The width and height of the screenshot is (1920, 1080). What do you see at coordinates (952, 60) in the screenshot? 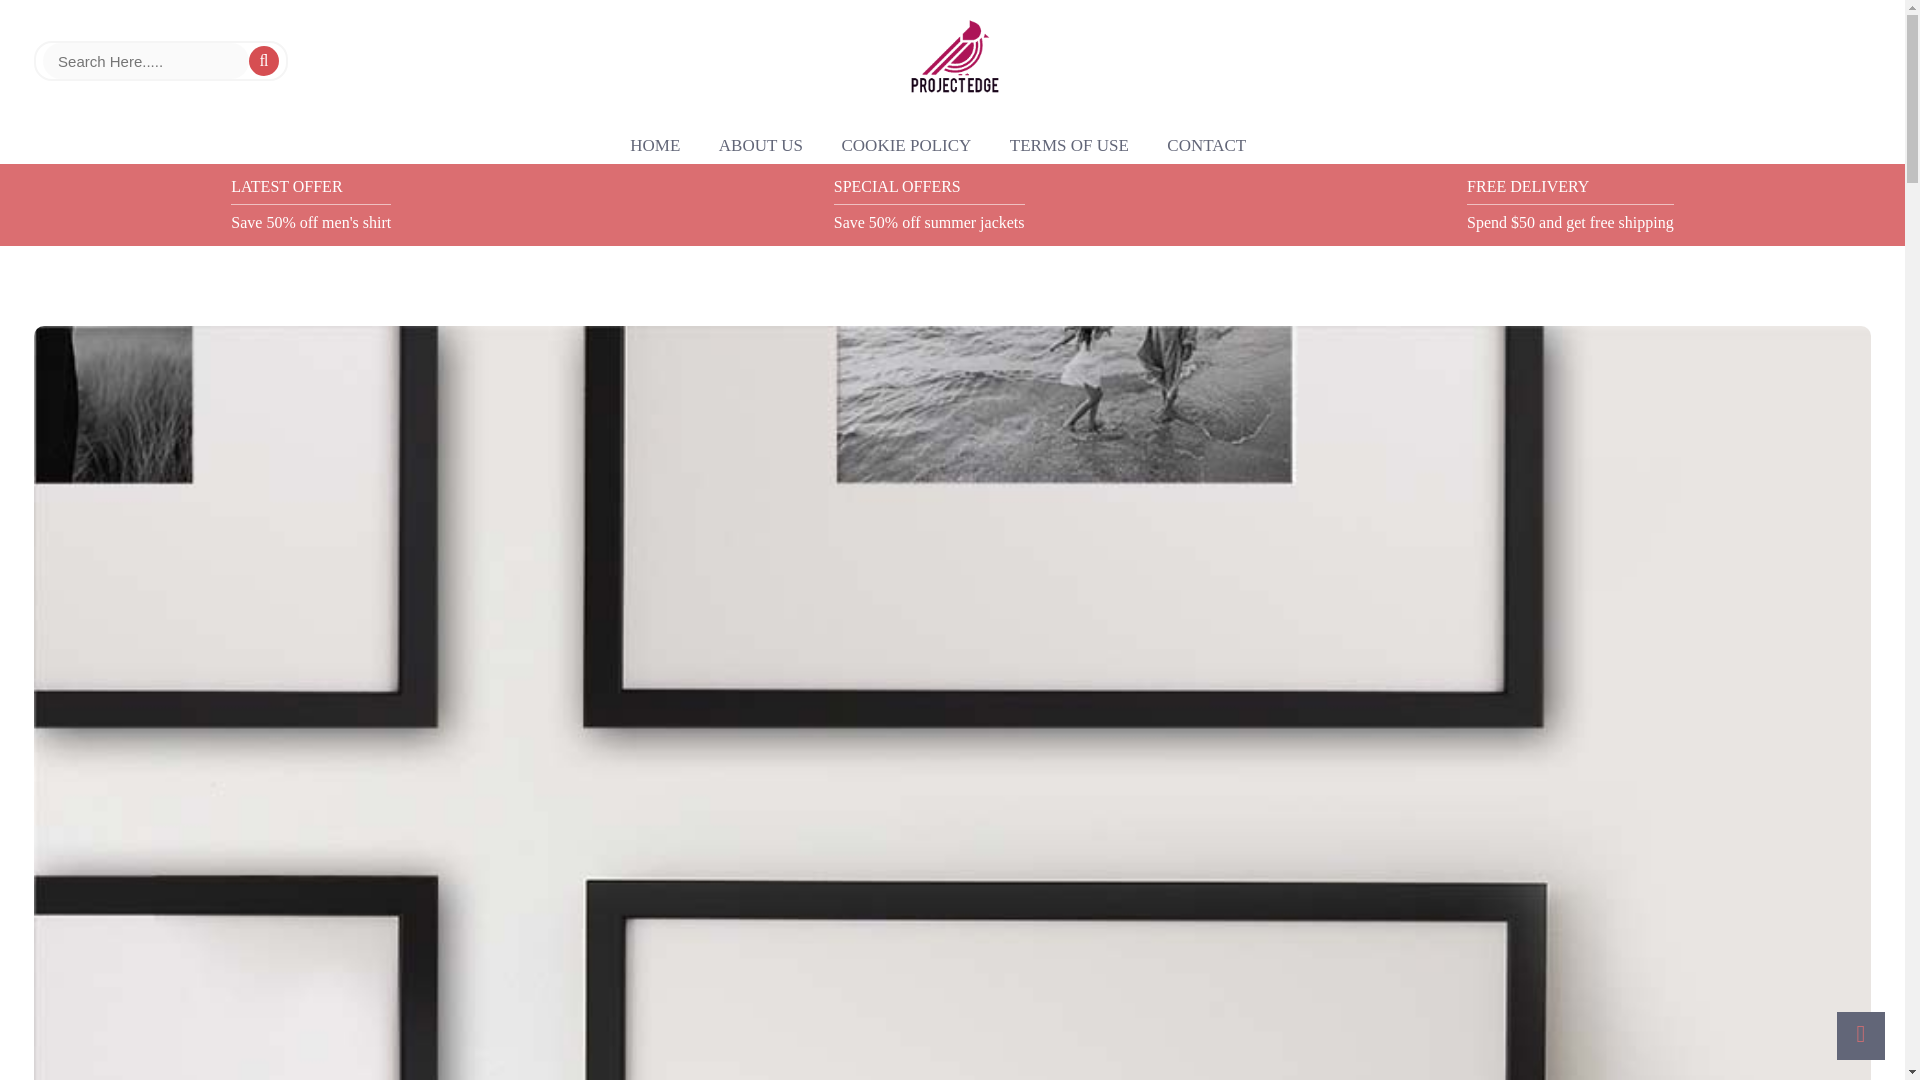
I see `Project Edge` at bounding box center [952, 60].